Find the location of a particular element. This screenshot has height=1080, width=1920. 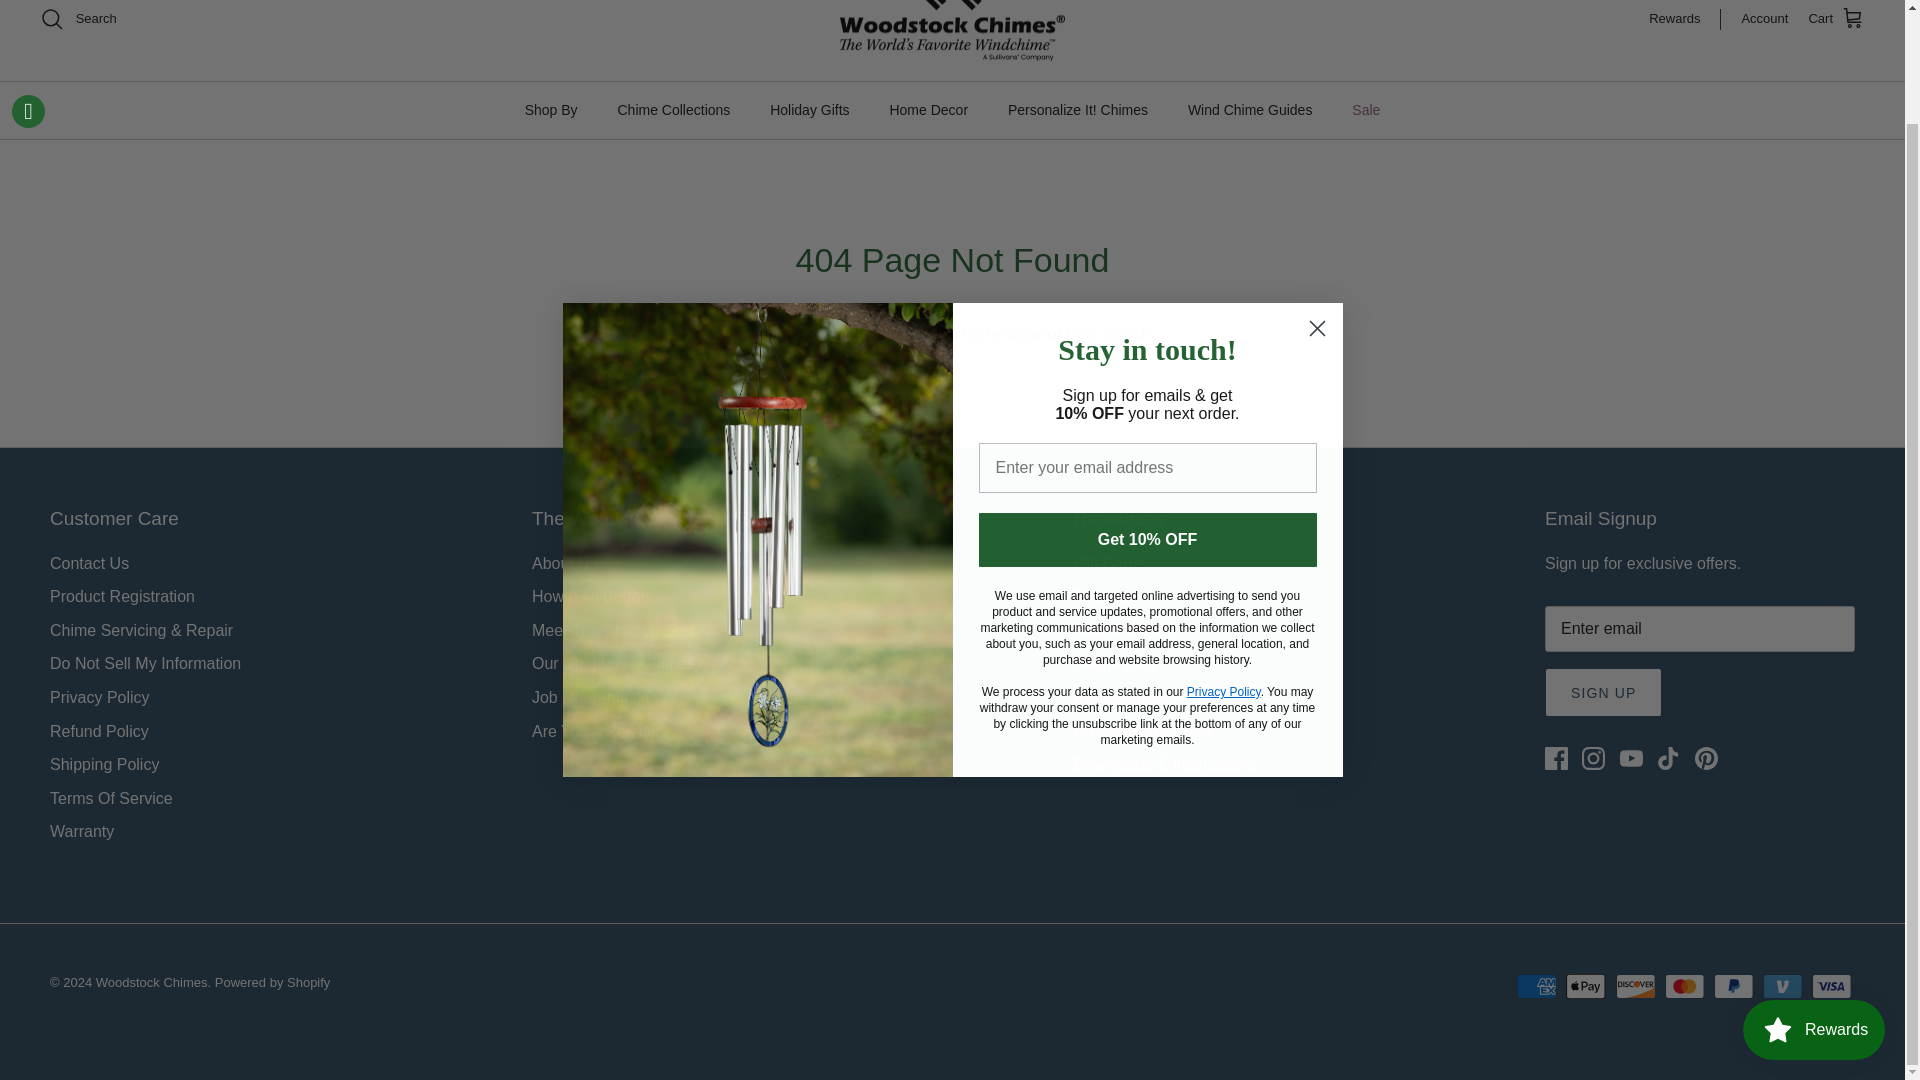

American Express is located at coordinates (1536, 986).